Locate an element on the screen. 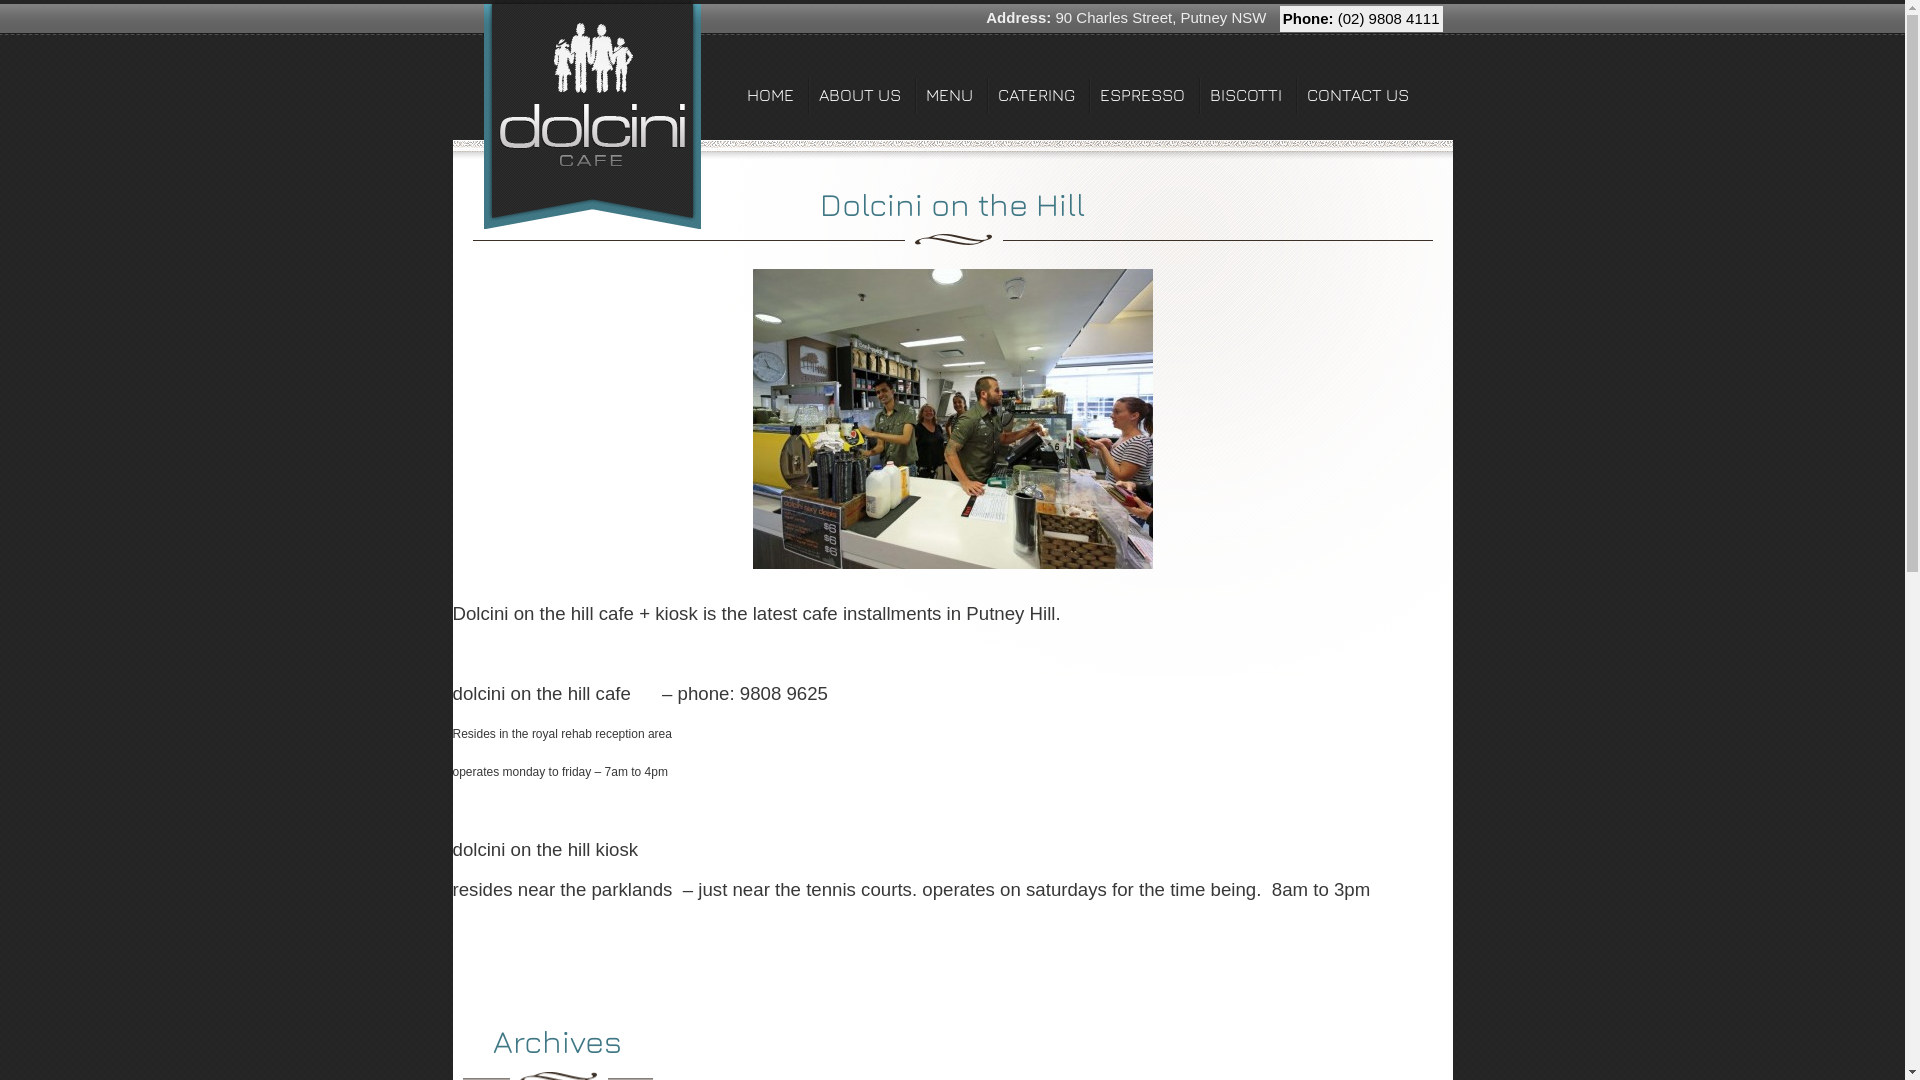 The height and width of the screenshot is (1080, 1920). ESPRESSO is located at coordinates (1143, 82).